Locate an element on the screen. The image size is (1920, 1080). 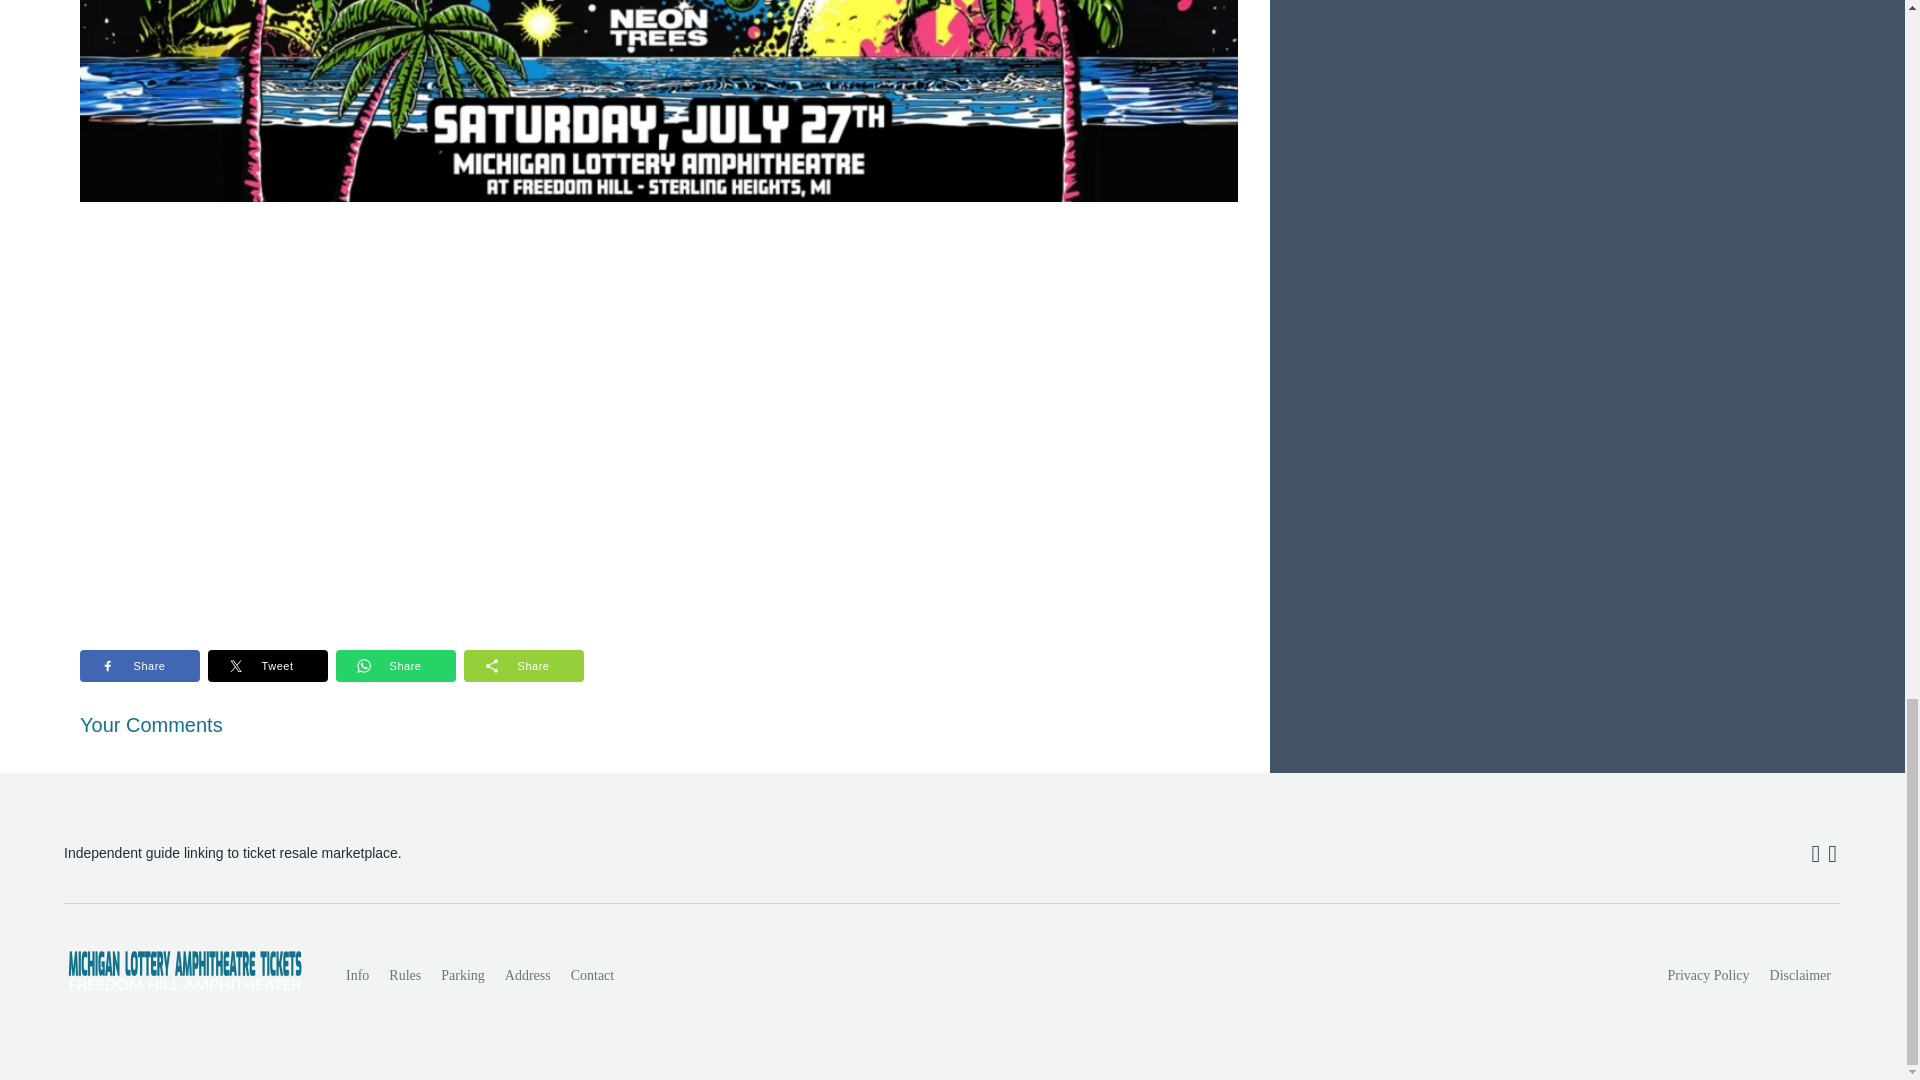
Privacy Policy is located at coordinates (1709, 975).